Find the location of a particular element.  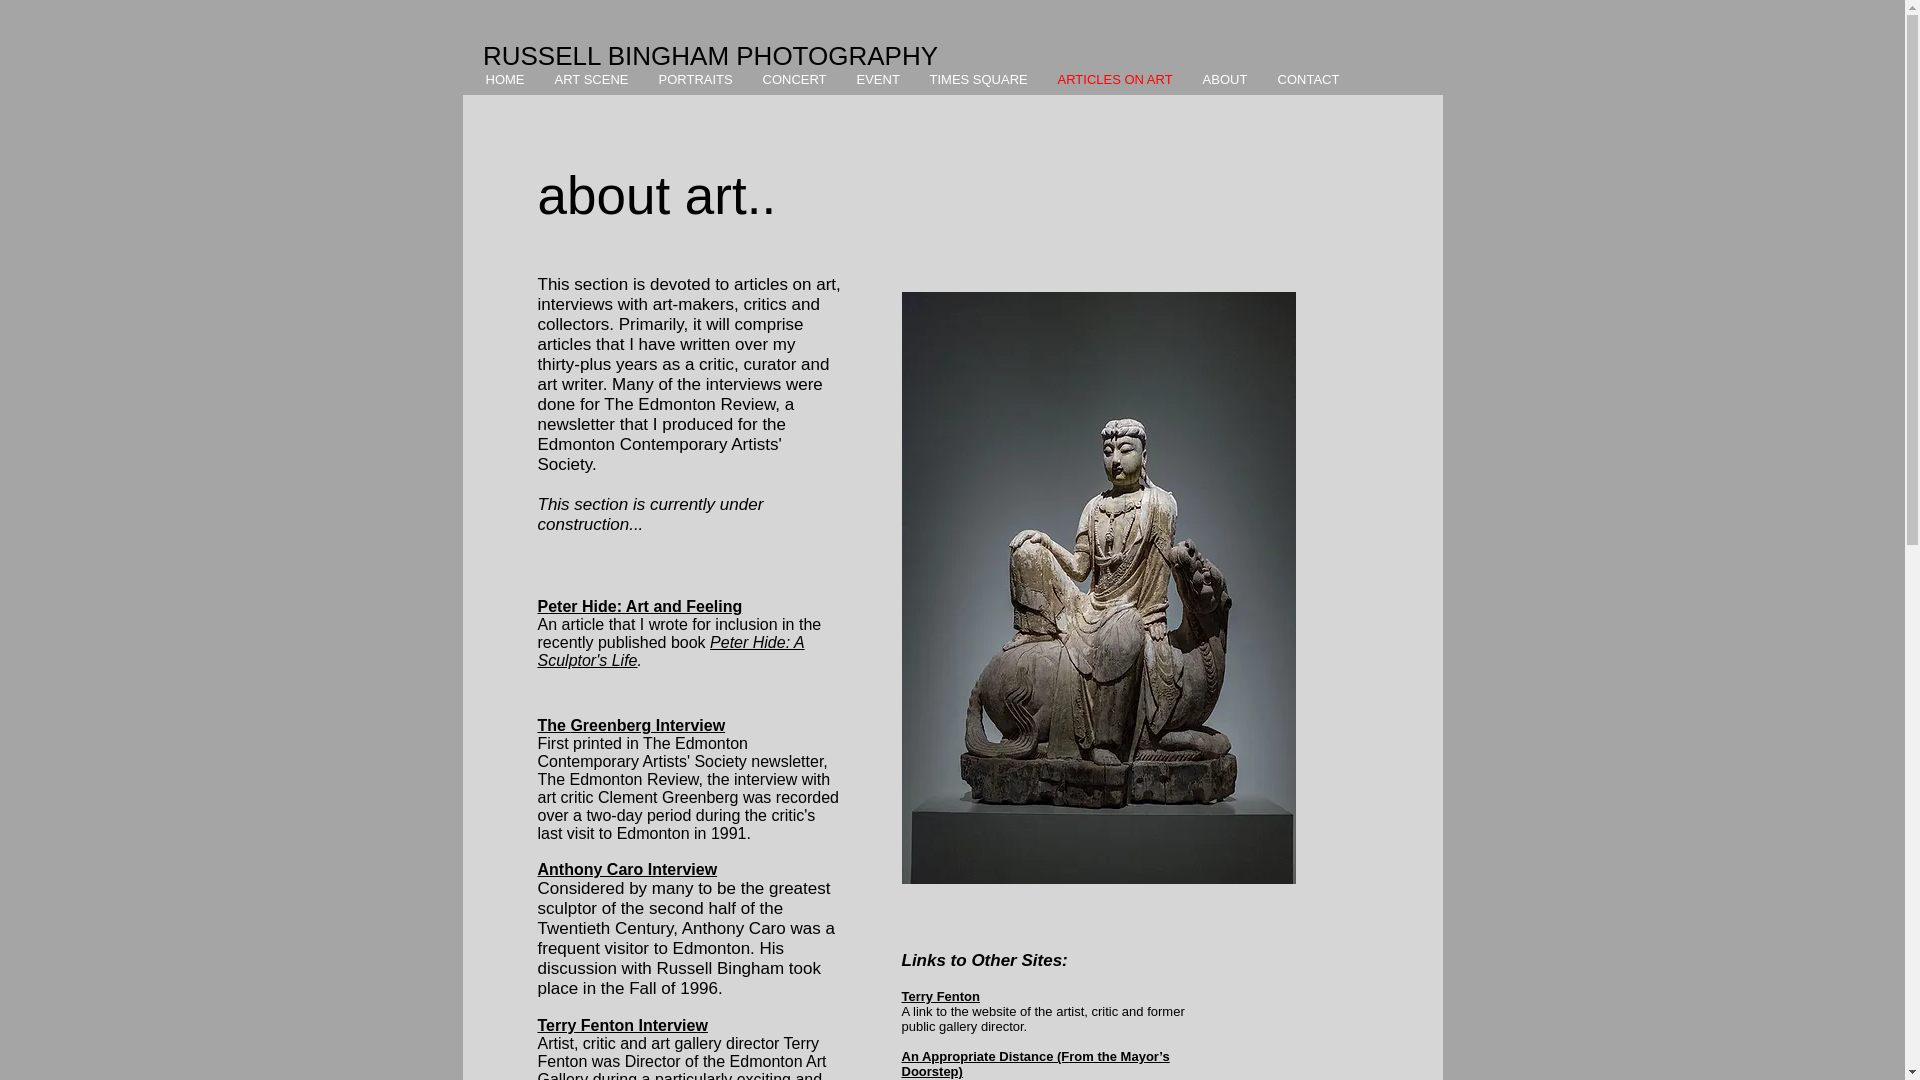

Terry Fenton is located at coordinates (942, 996).